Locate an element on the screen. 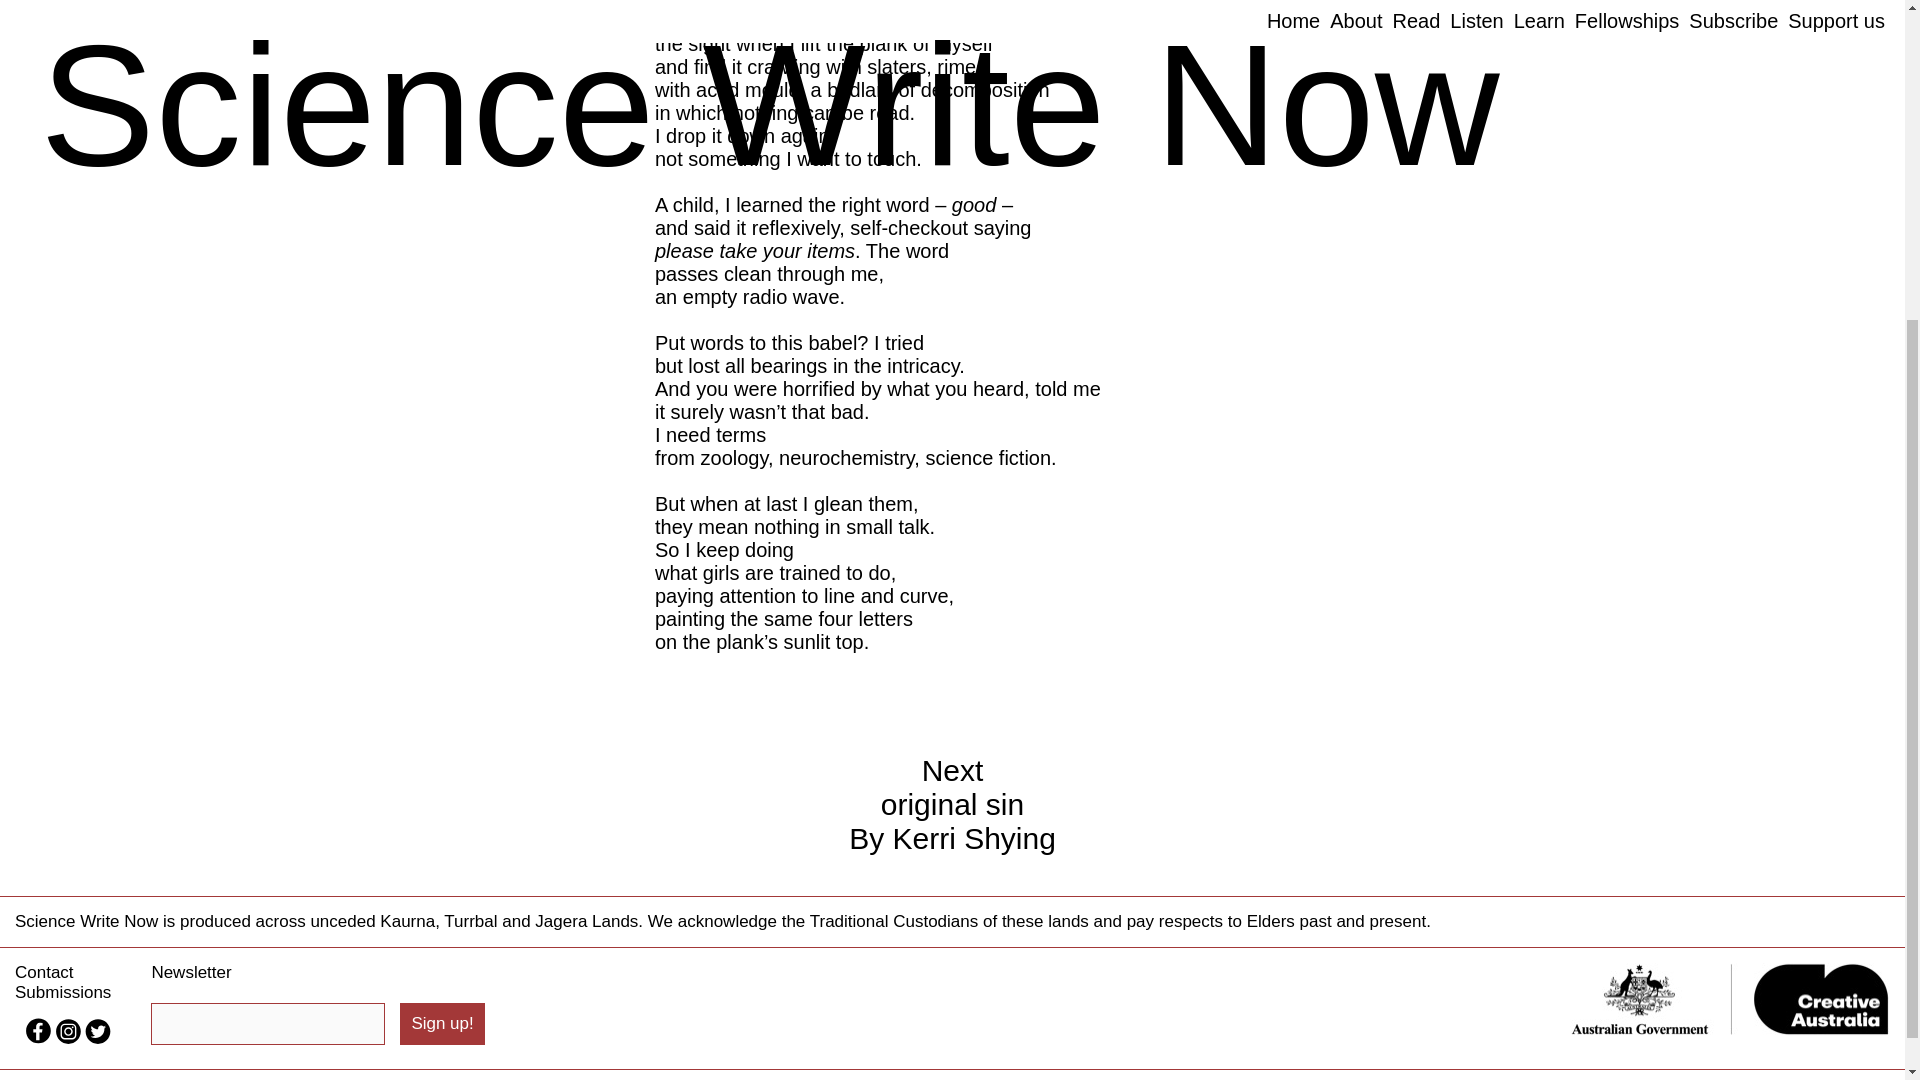 The height and width of the screenshot is (1080, 1920). find us in twitter.com is located at coordinates (63, 992).